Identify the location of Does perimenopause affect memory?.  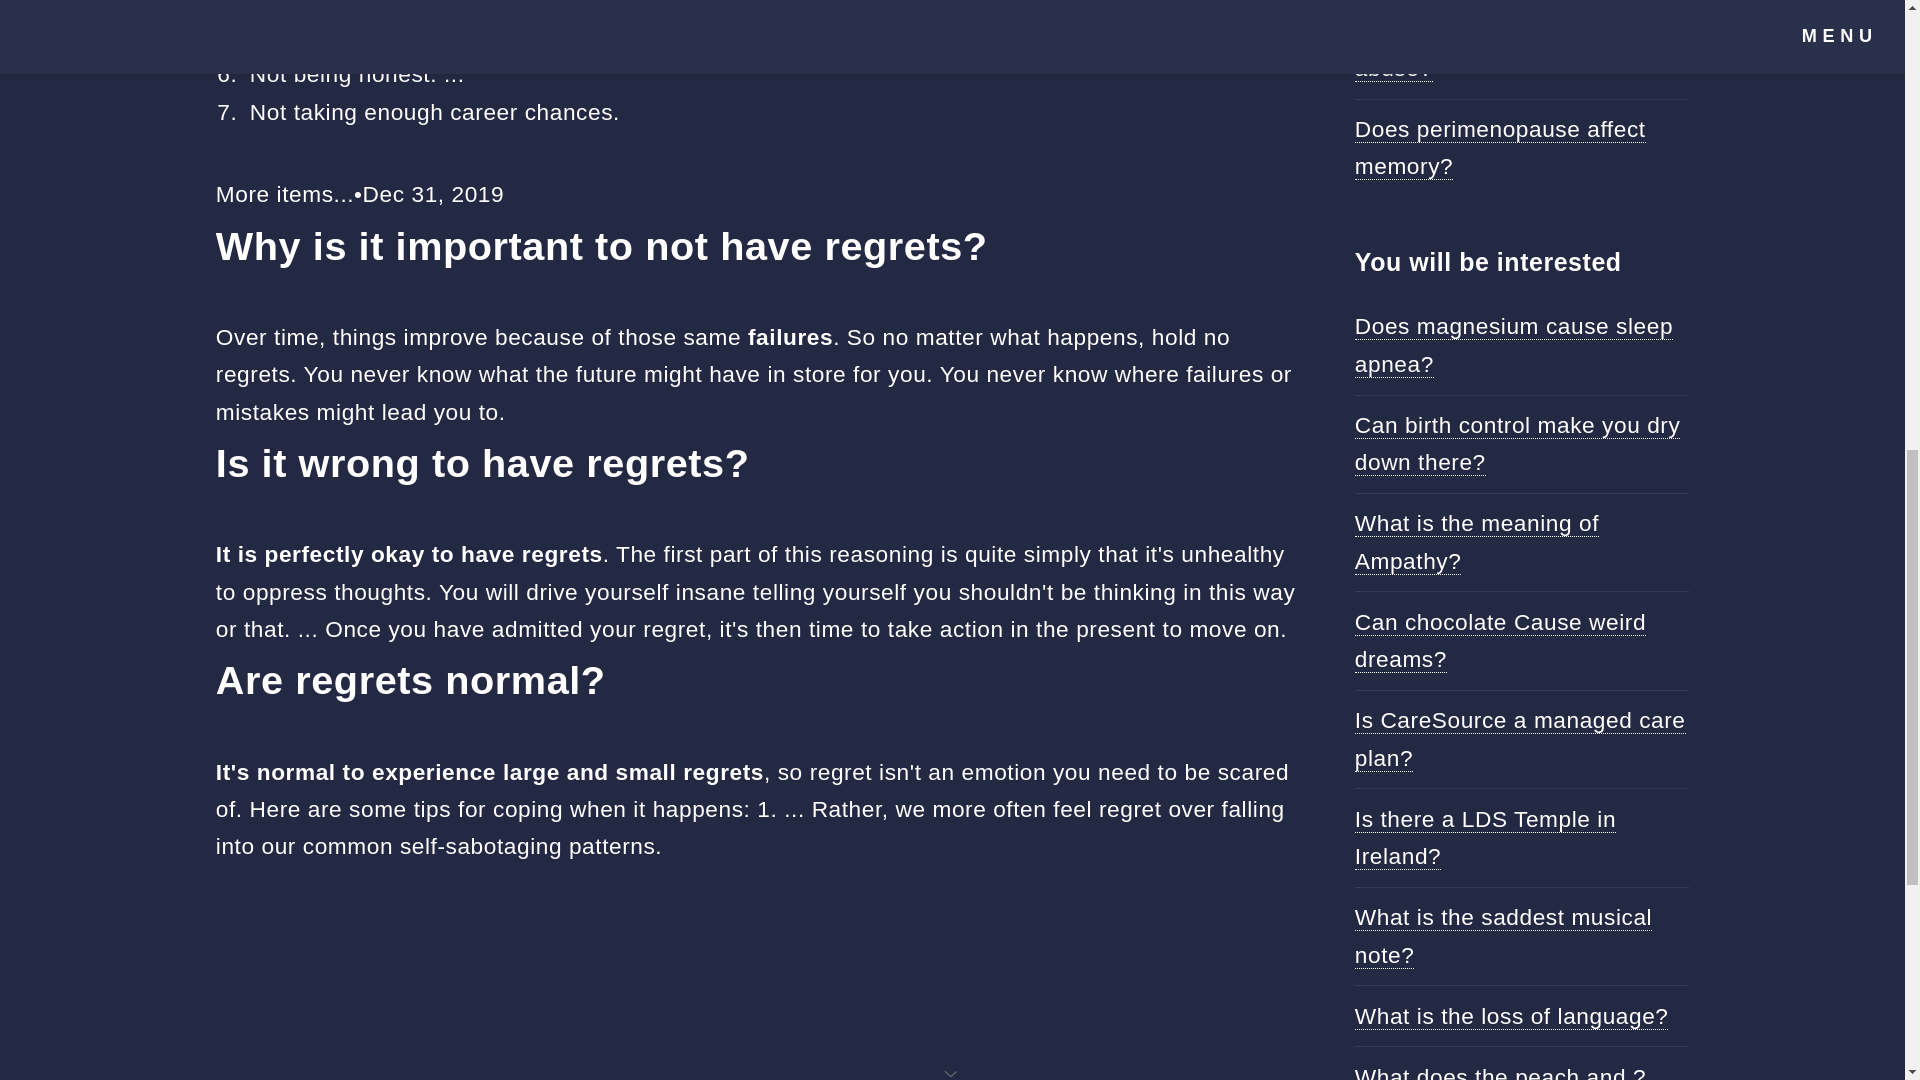
(1500, 148).